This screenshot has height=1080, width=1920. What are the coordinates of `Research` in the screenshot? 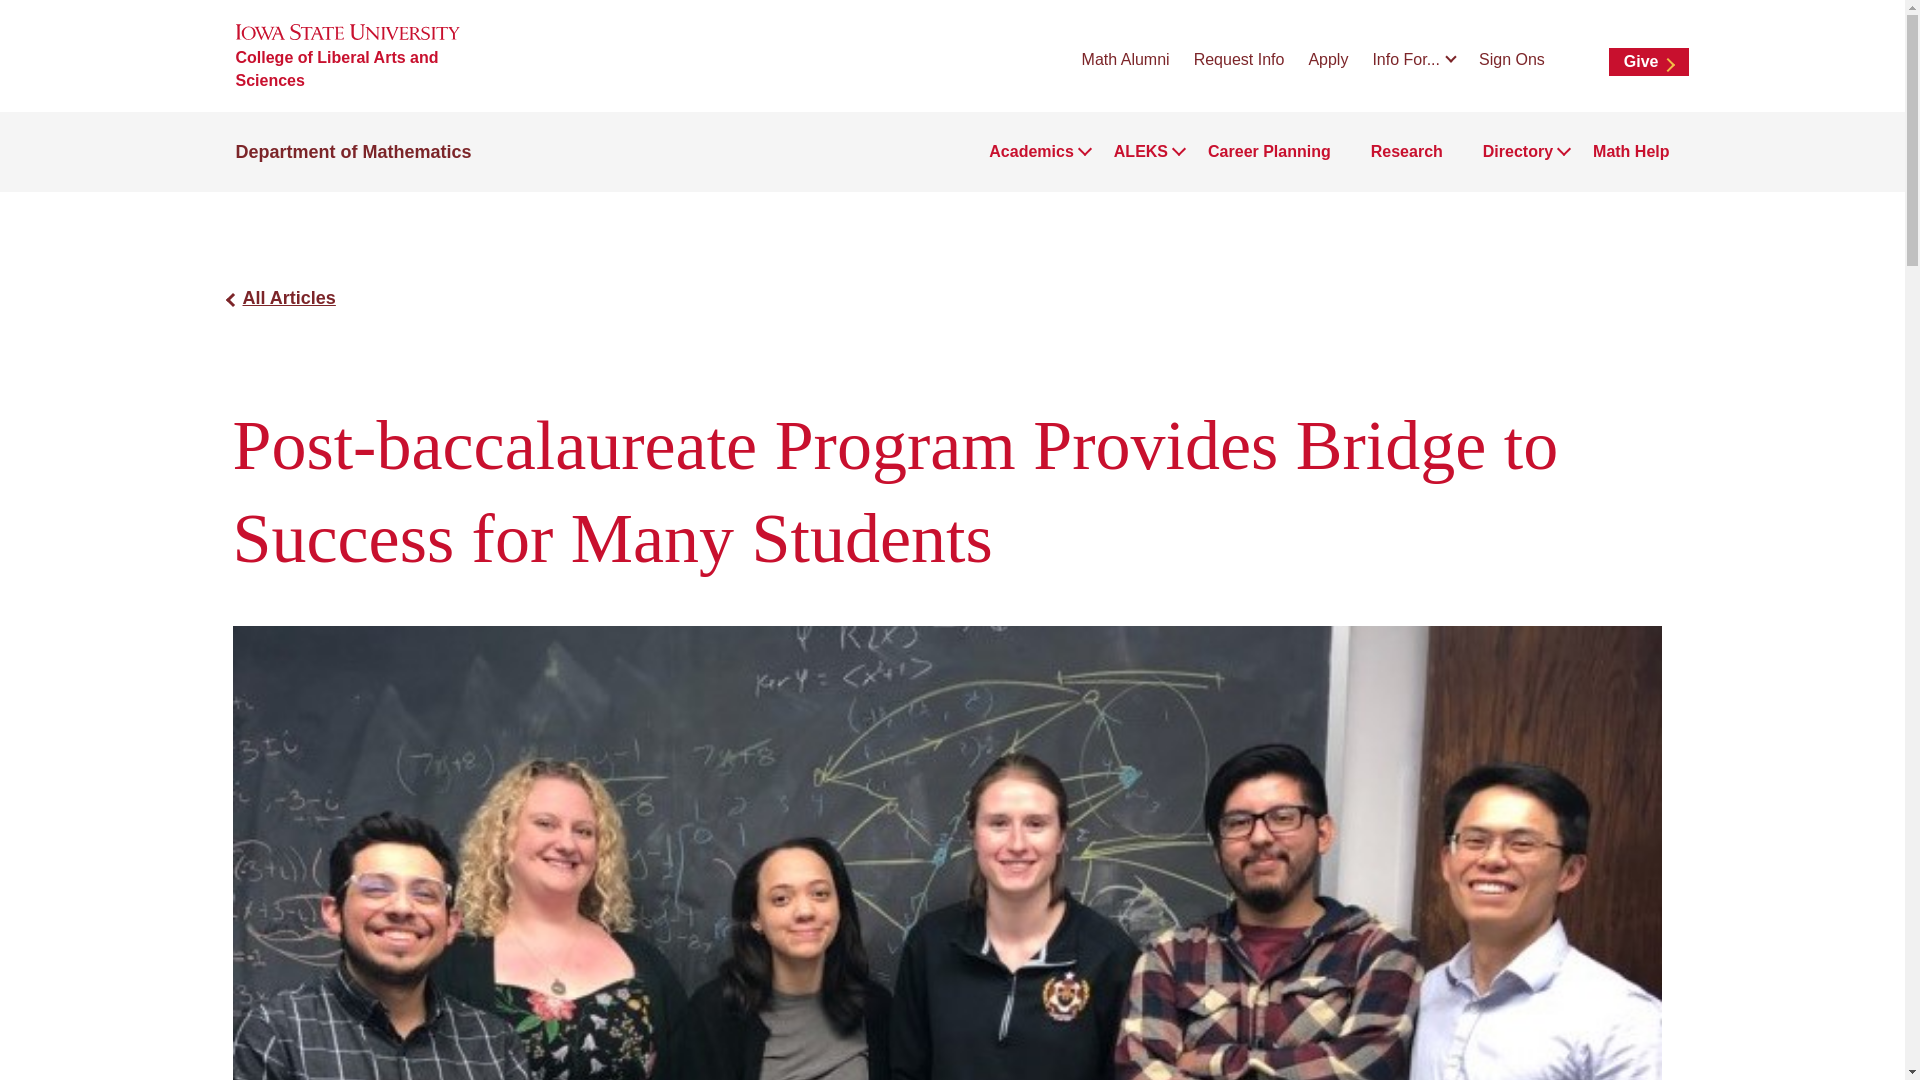 It's located at (1406, 152).